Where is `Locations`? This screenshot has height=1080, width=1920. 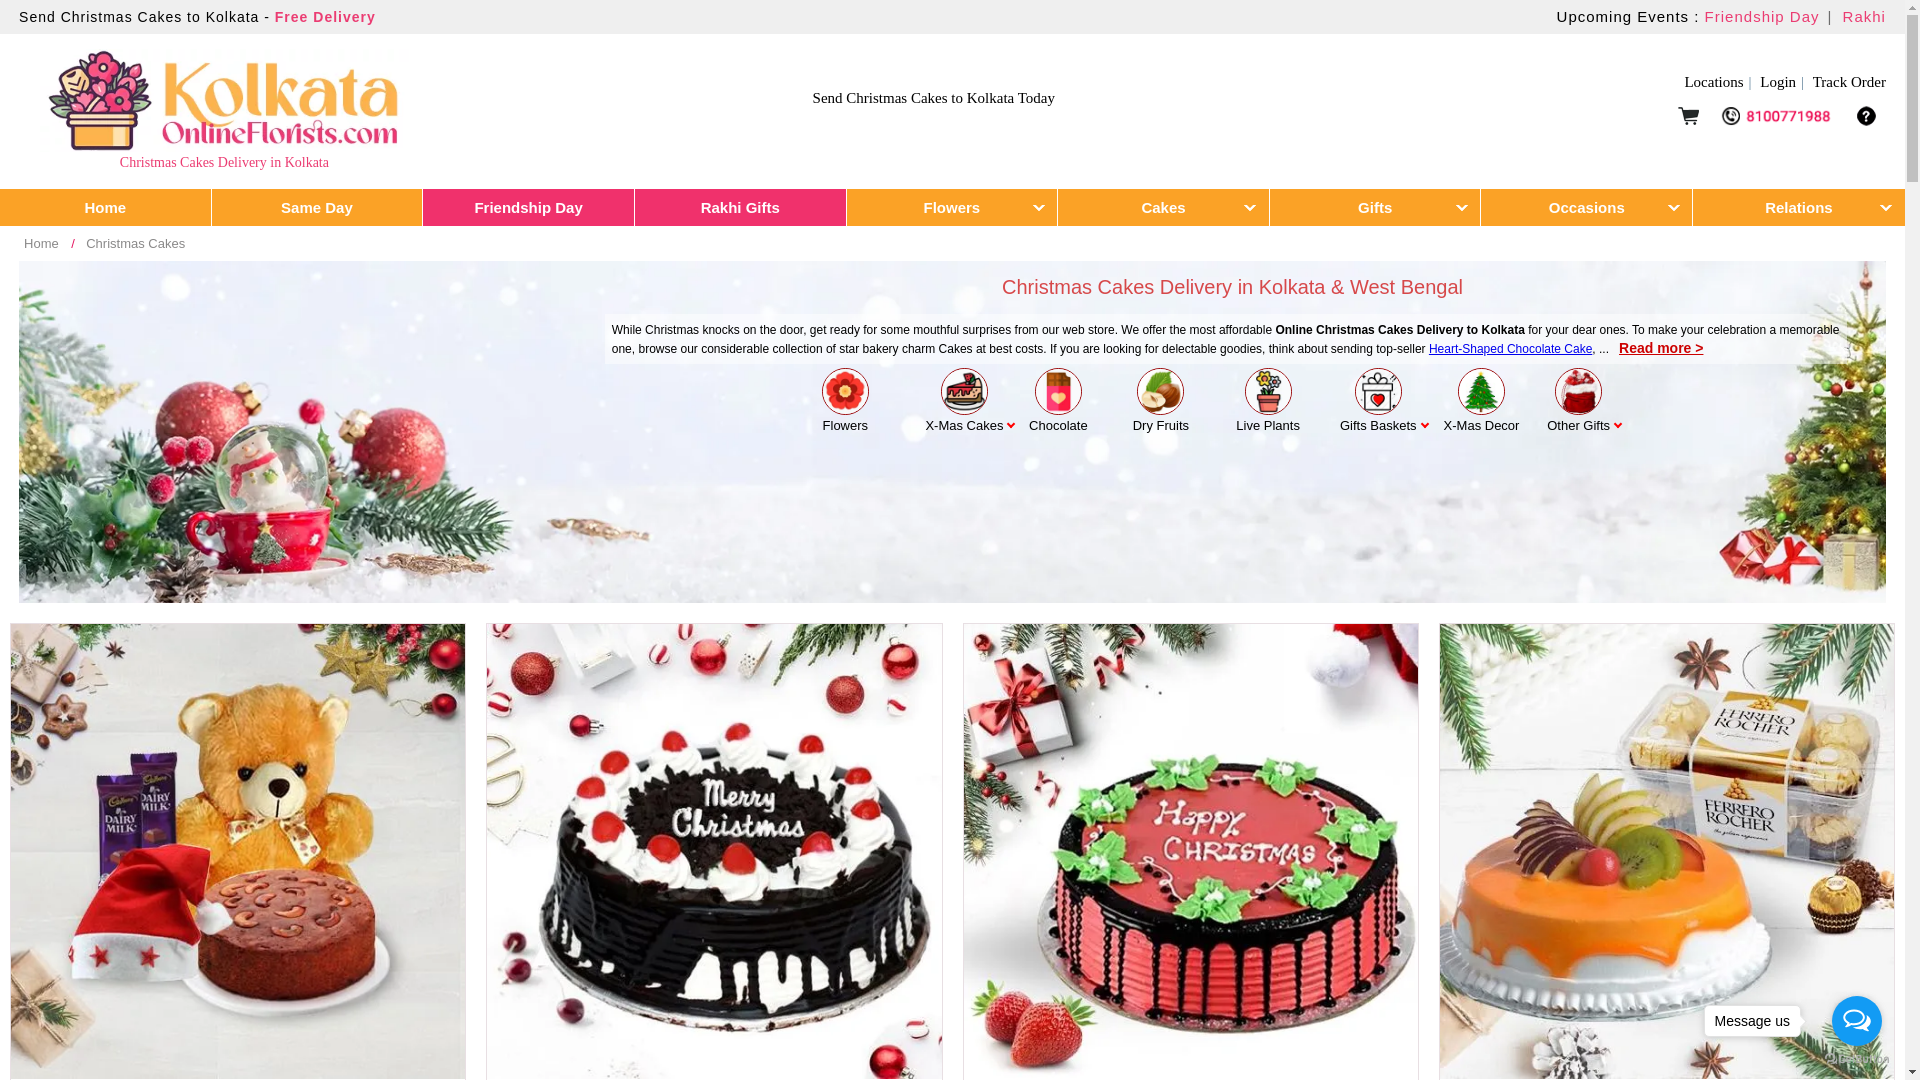 Locations is located at coordinates (1720, 82).